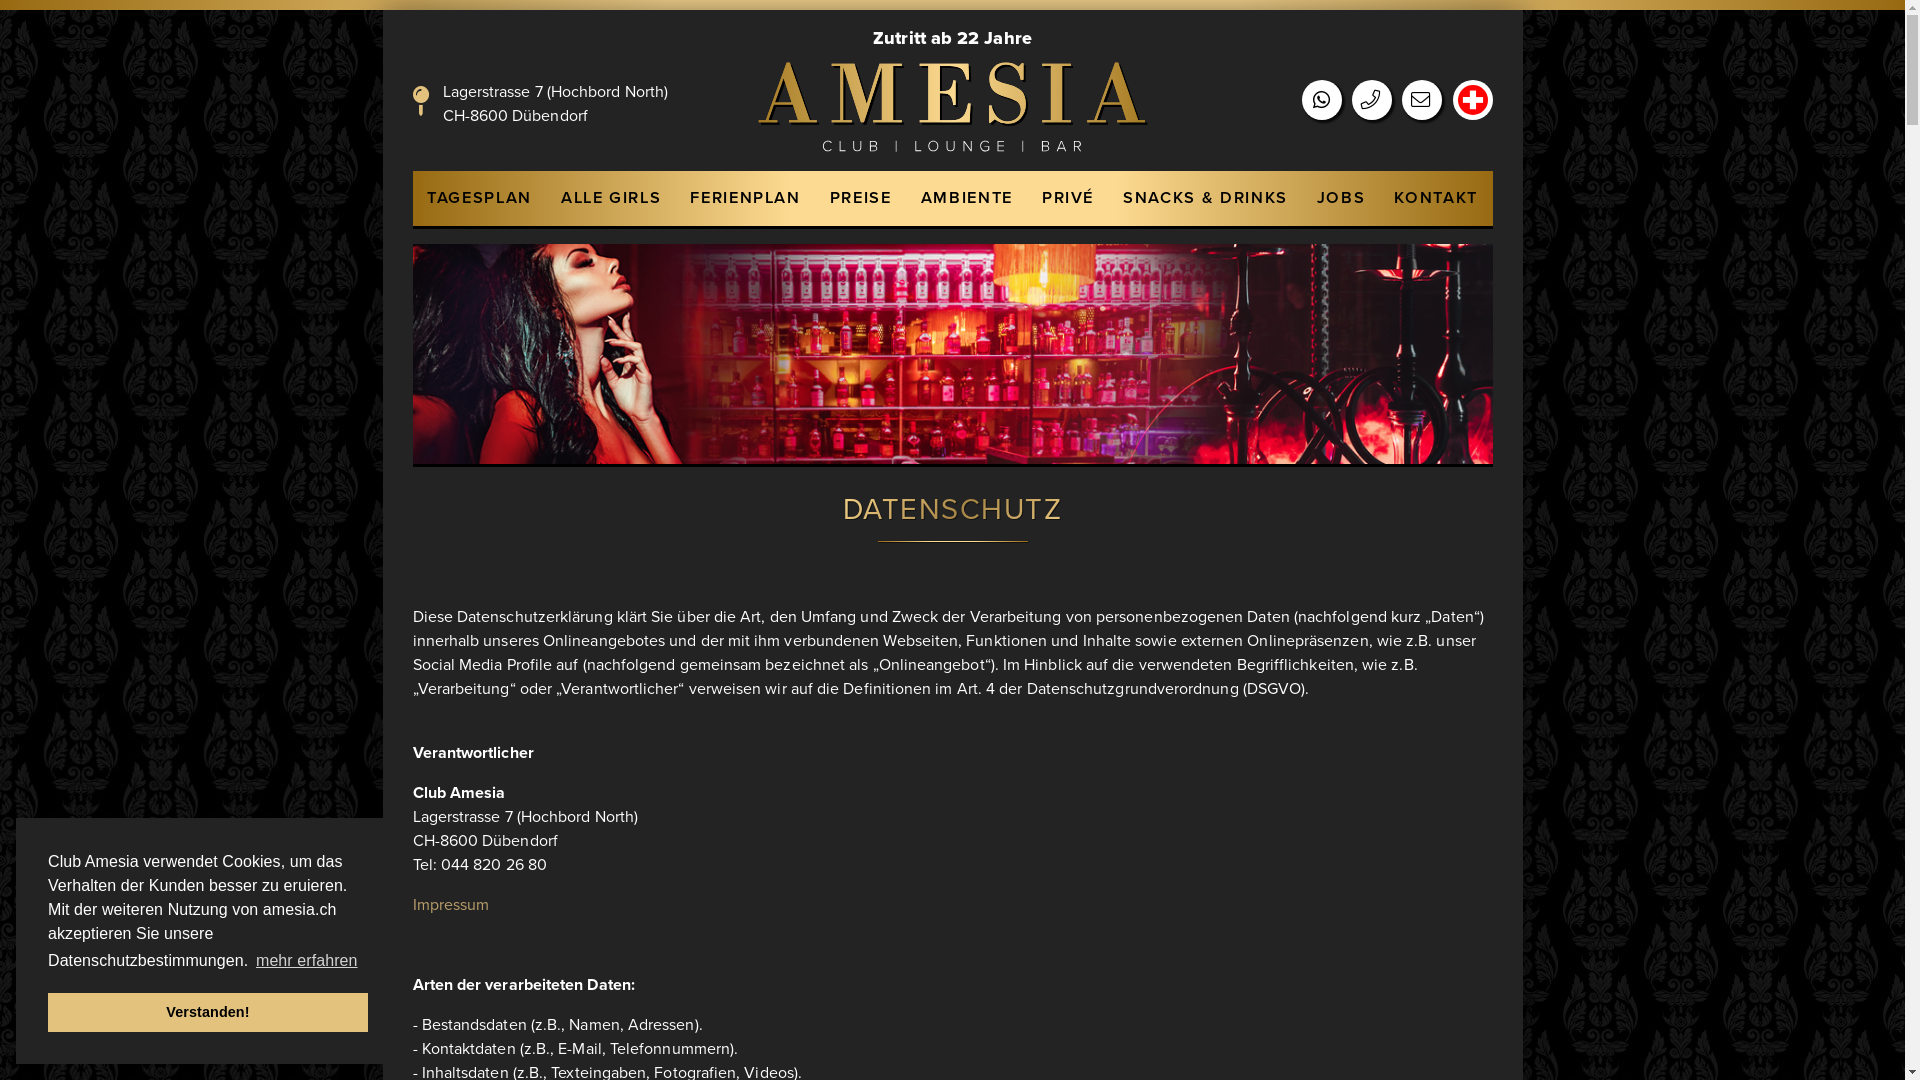  Describe the element at coordinates (307, 961) in the screenshot. I see `mehr erfahren` at that location.